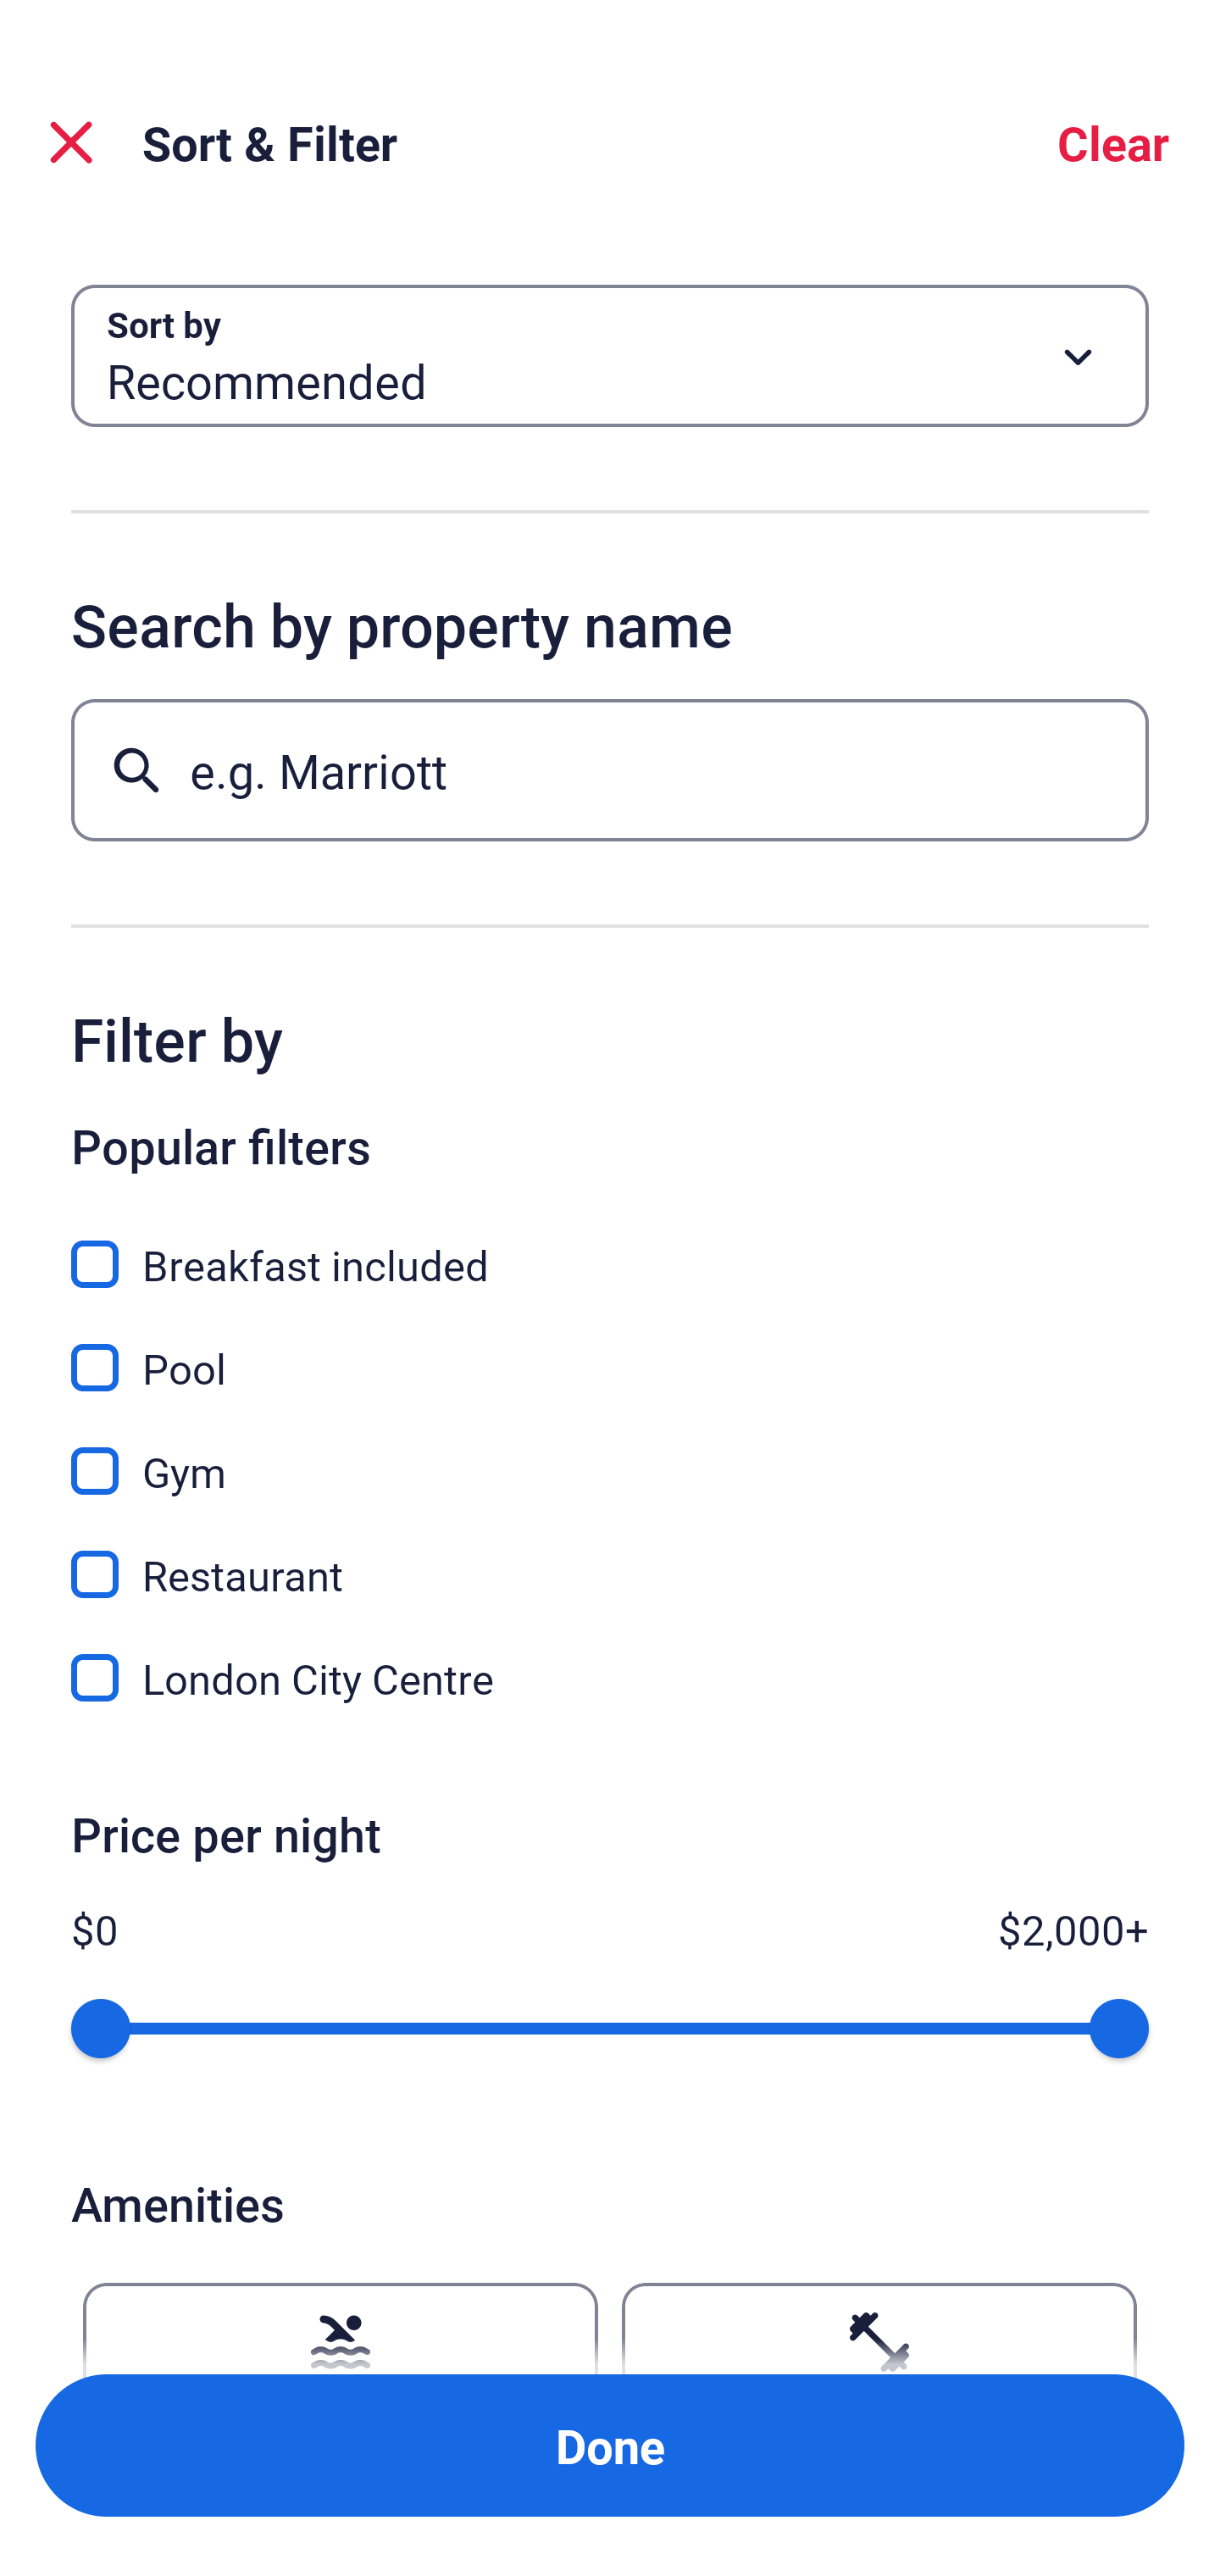 This screenshot has width=1220, height=2576. What do you see at coordinates (610, 356) in the screenshot?
I see `Sort by Button Recommended` at bounding box center [610, 356].